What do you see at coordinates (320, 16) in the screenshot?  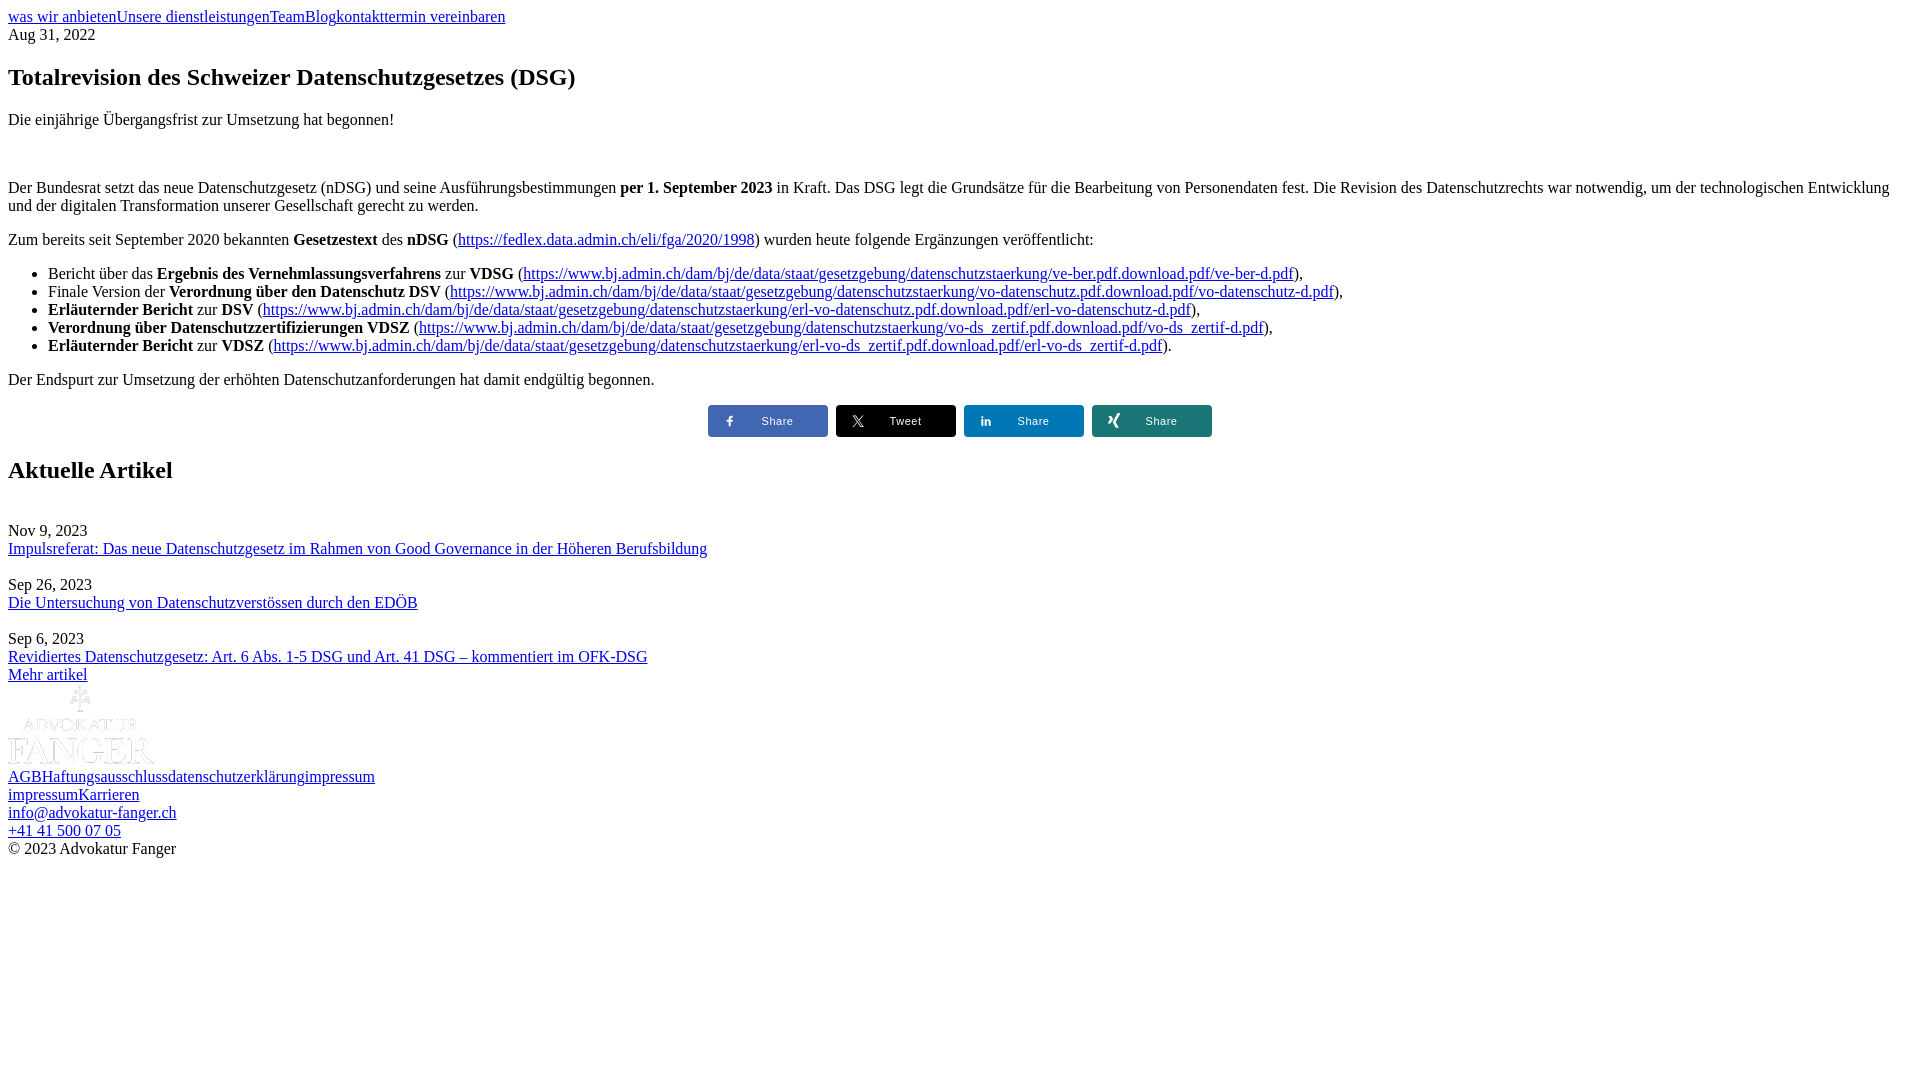 I see `Blog` at bounding box center [320, 16].